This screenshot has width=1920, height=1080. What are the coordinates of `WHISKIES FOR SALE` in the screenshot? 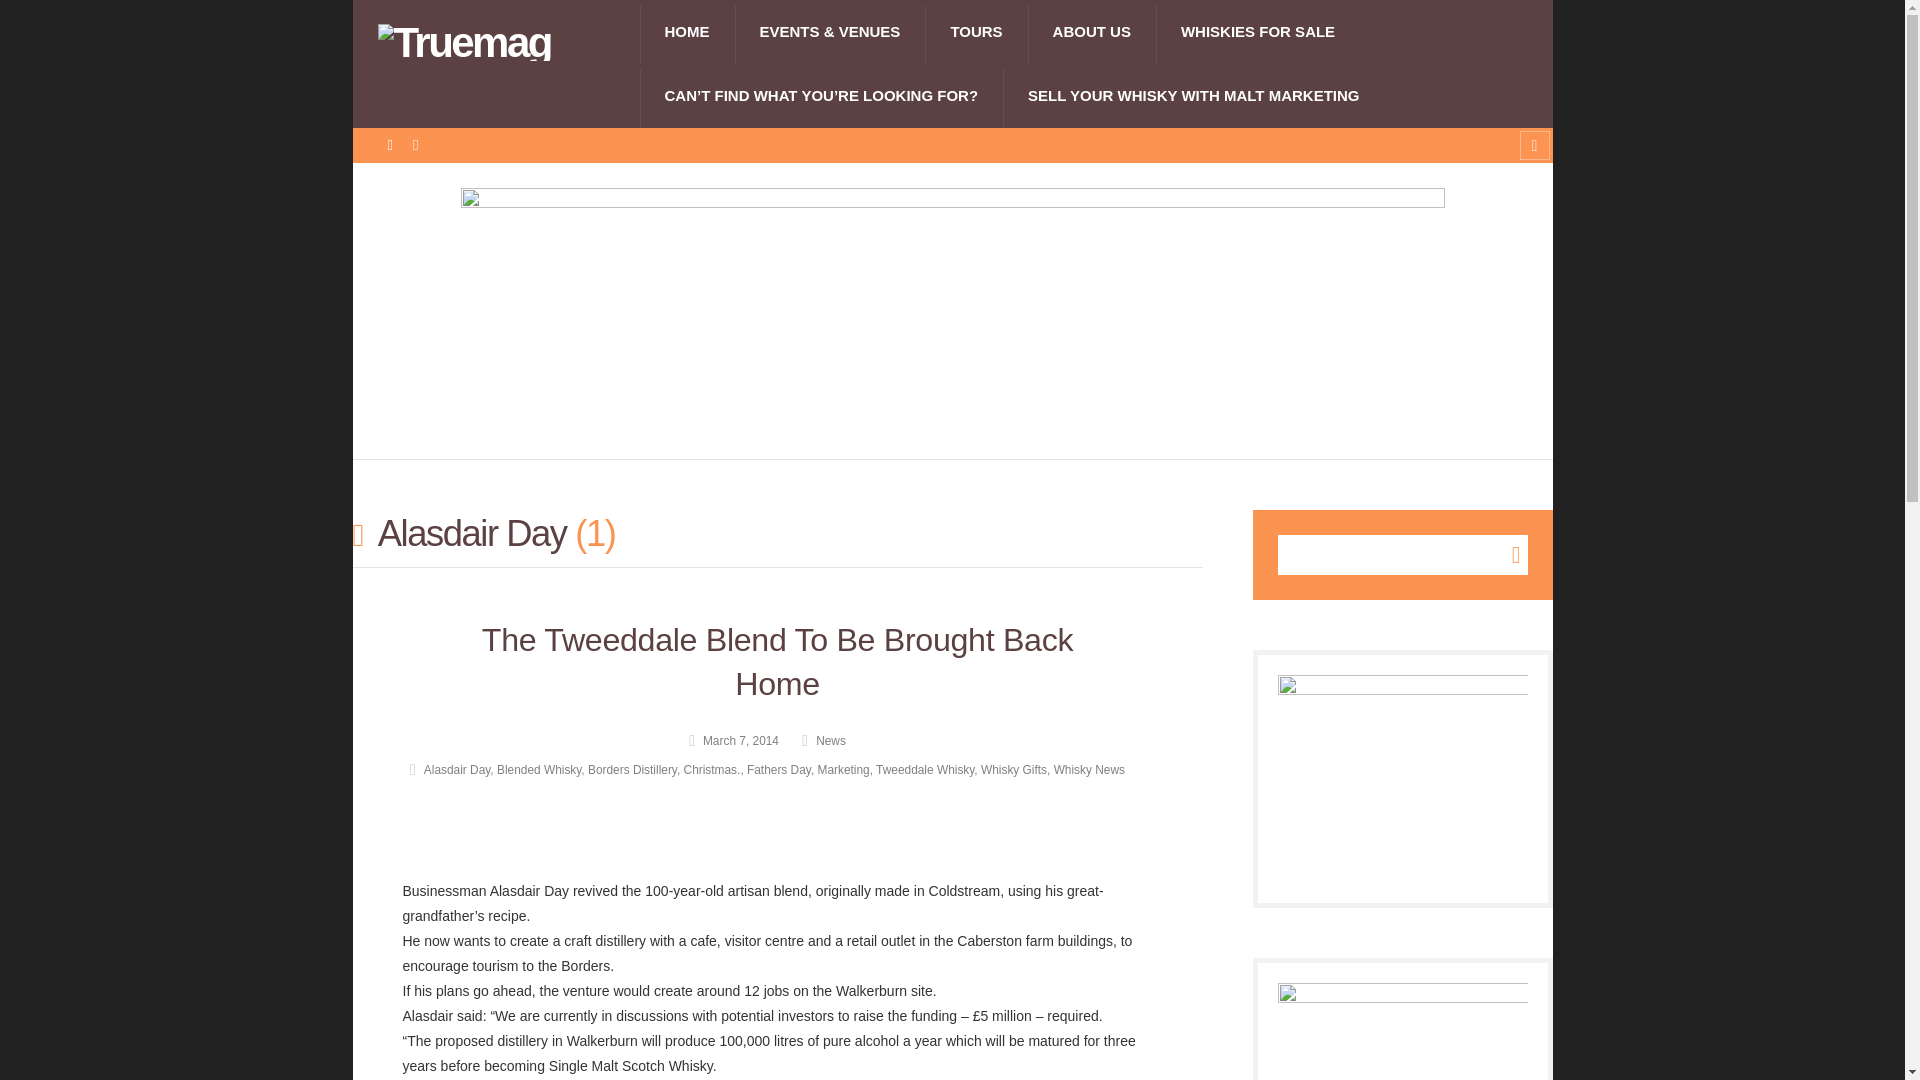 It's located at (1257, 32).